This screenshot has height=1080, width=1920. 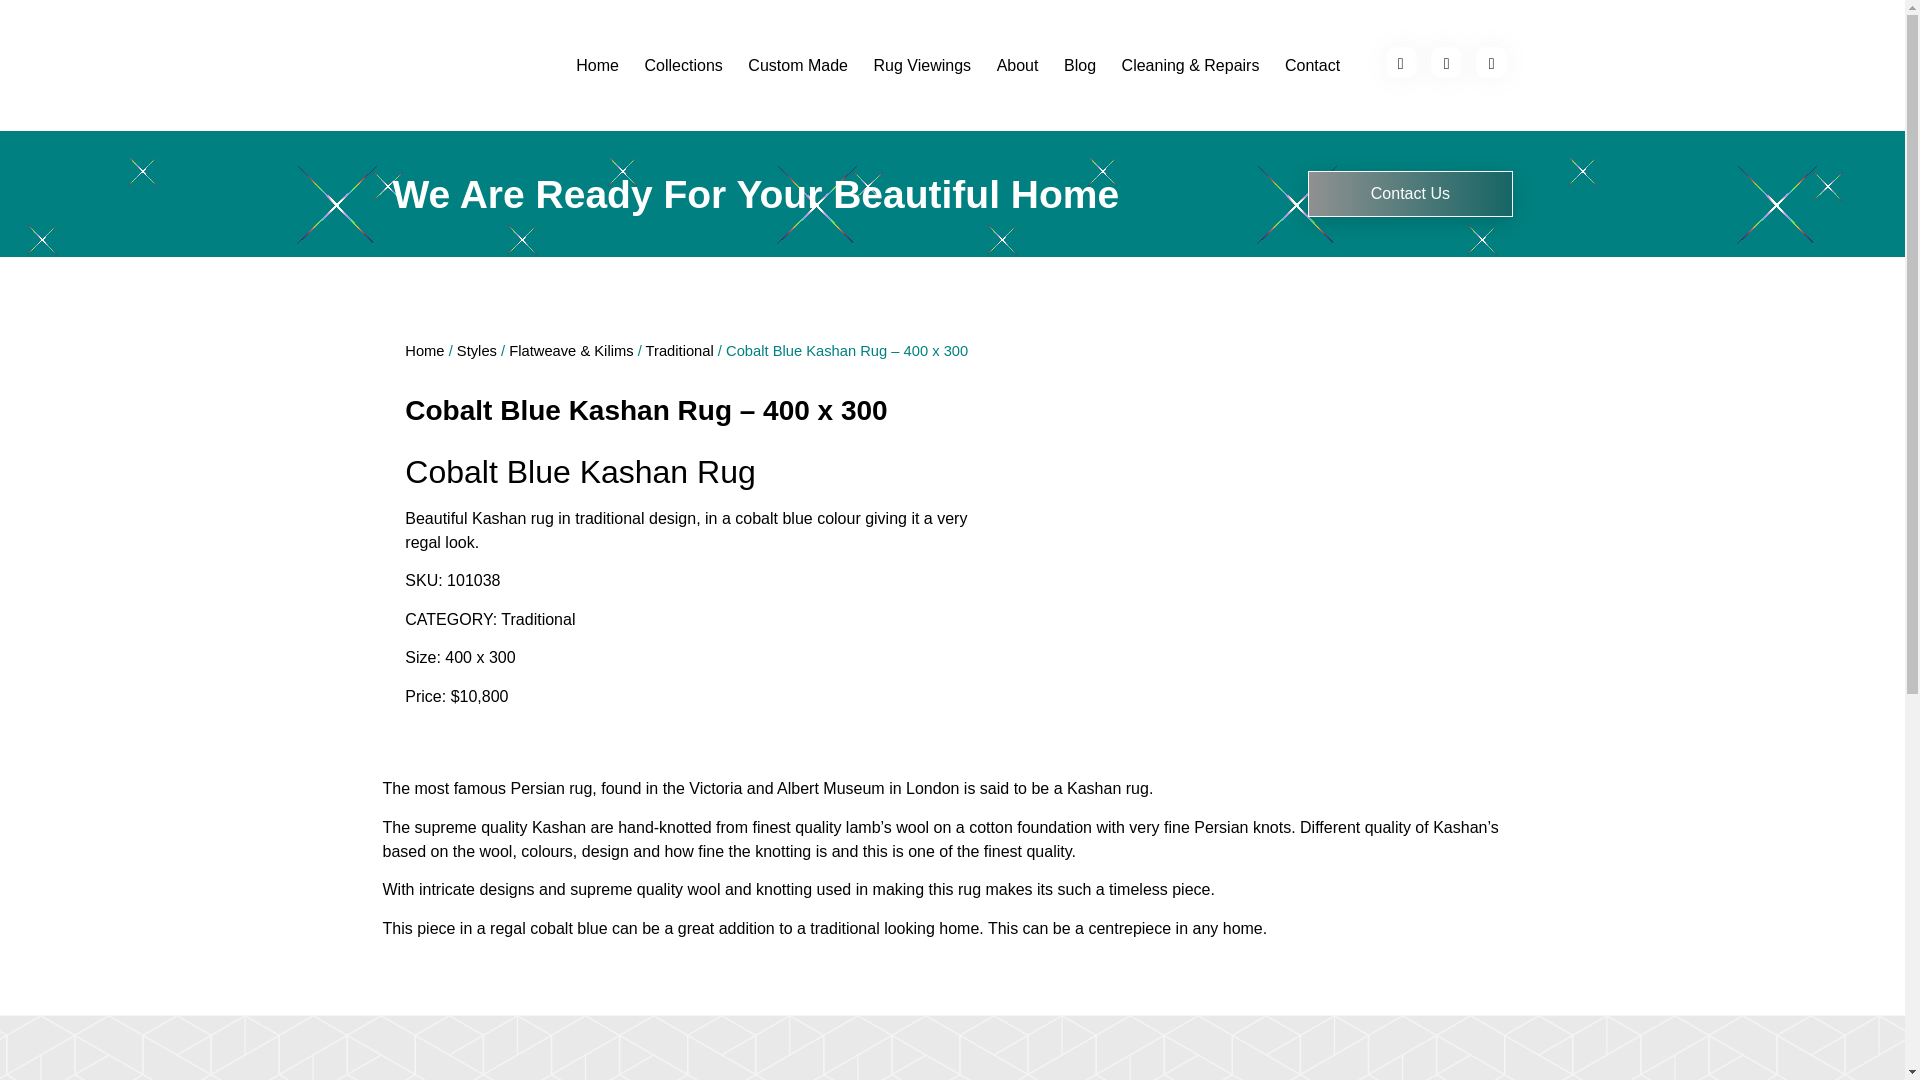 I want to click on Blog, so click(x=1080, y=66).